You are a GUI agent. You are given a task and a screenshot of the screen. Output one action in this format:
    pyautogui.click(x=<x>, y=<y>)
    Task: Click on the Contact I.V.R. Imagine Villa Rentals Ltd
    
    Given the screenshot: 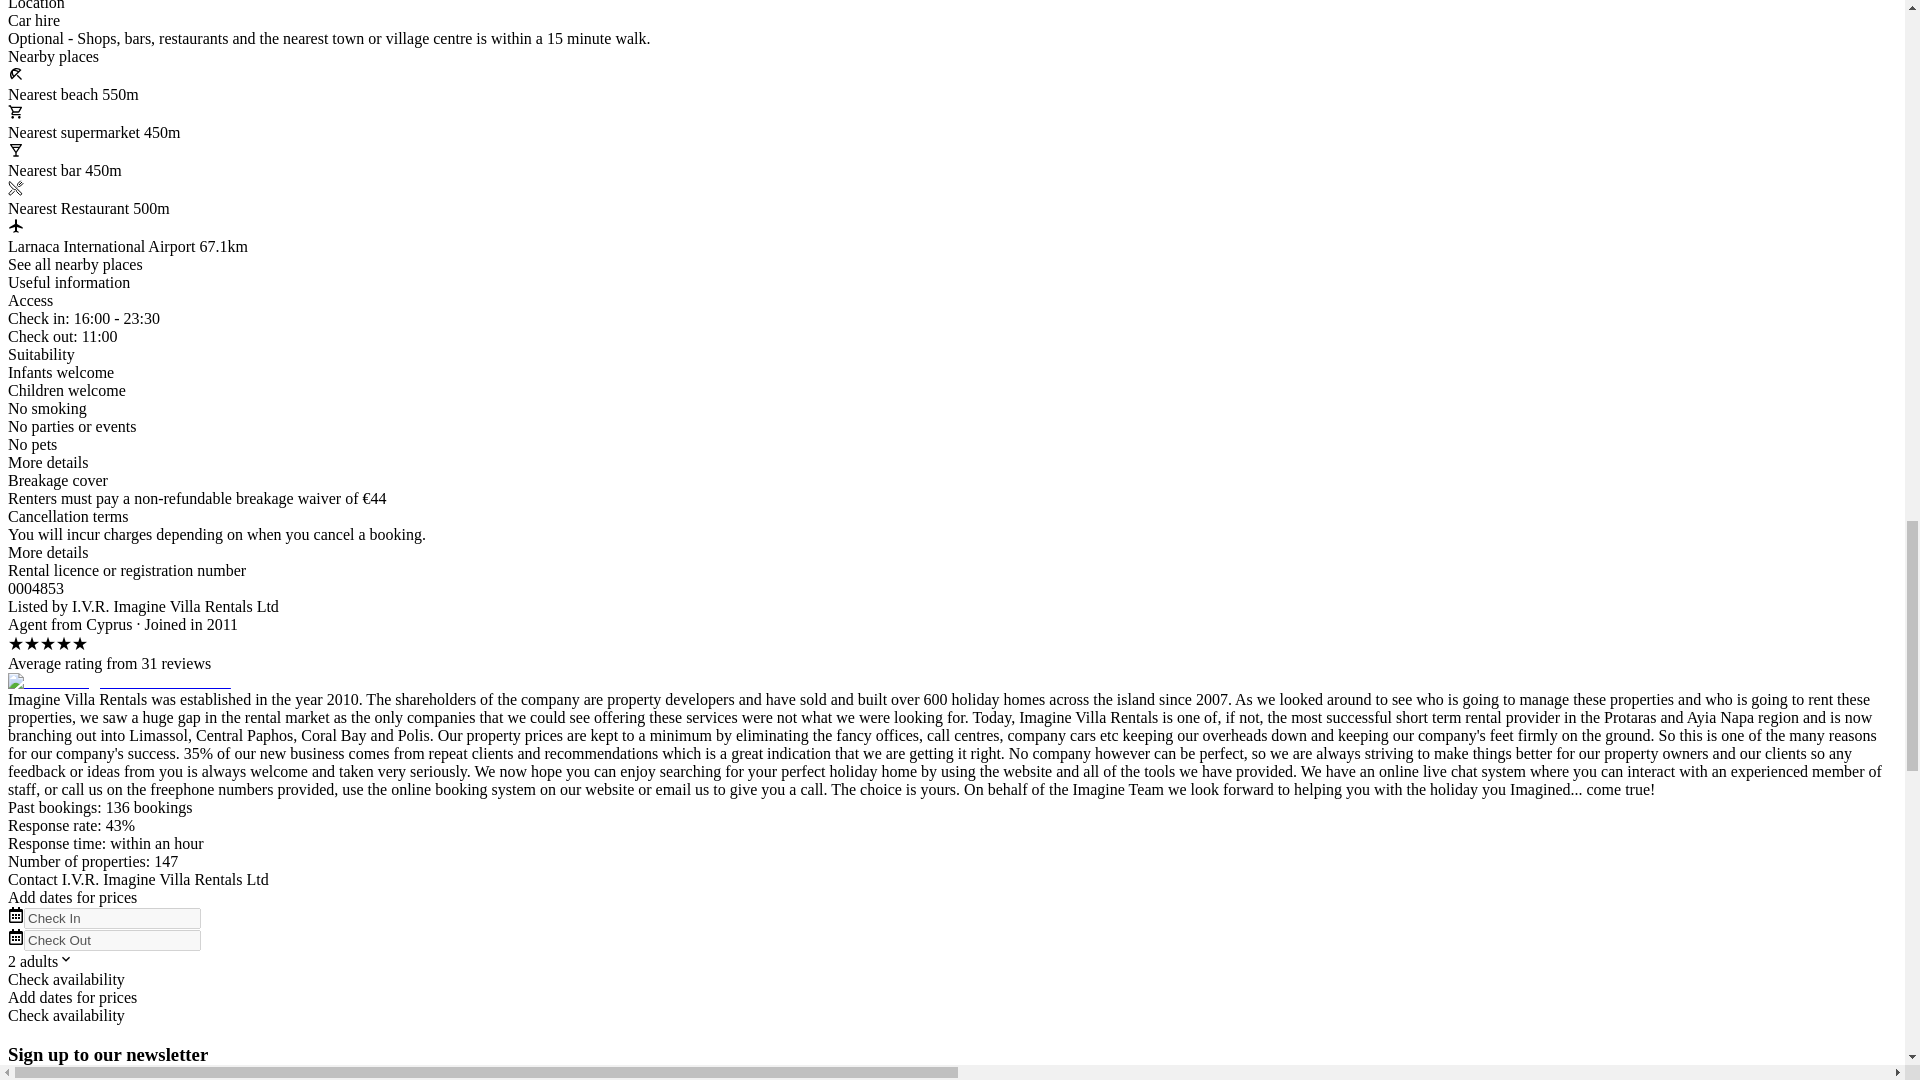 What is the action you would take?
    pyautogui.click(x=138, y=878)
    